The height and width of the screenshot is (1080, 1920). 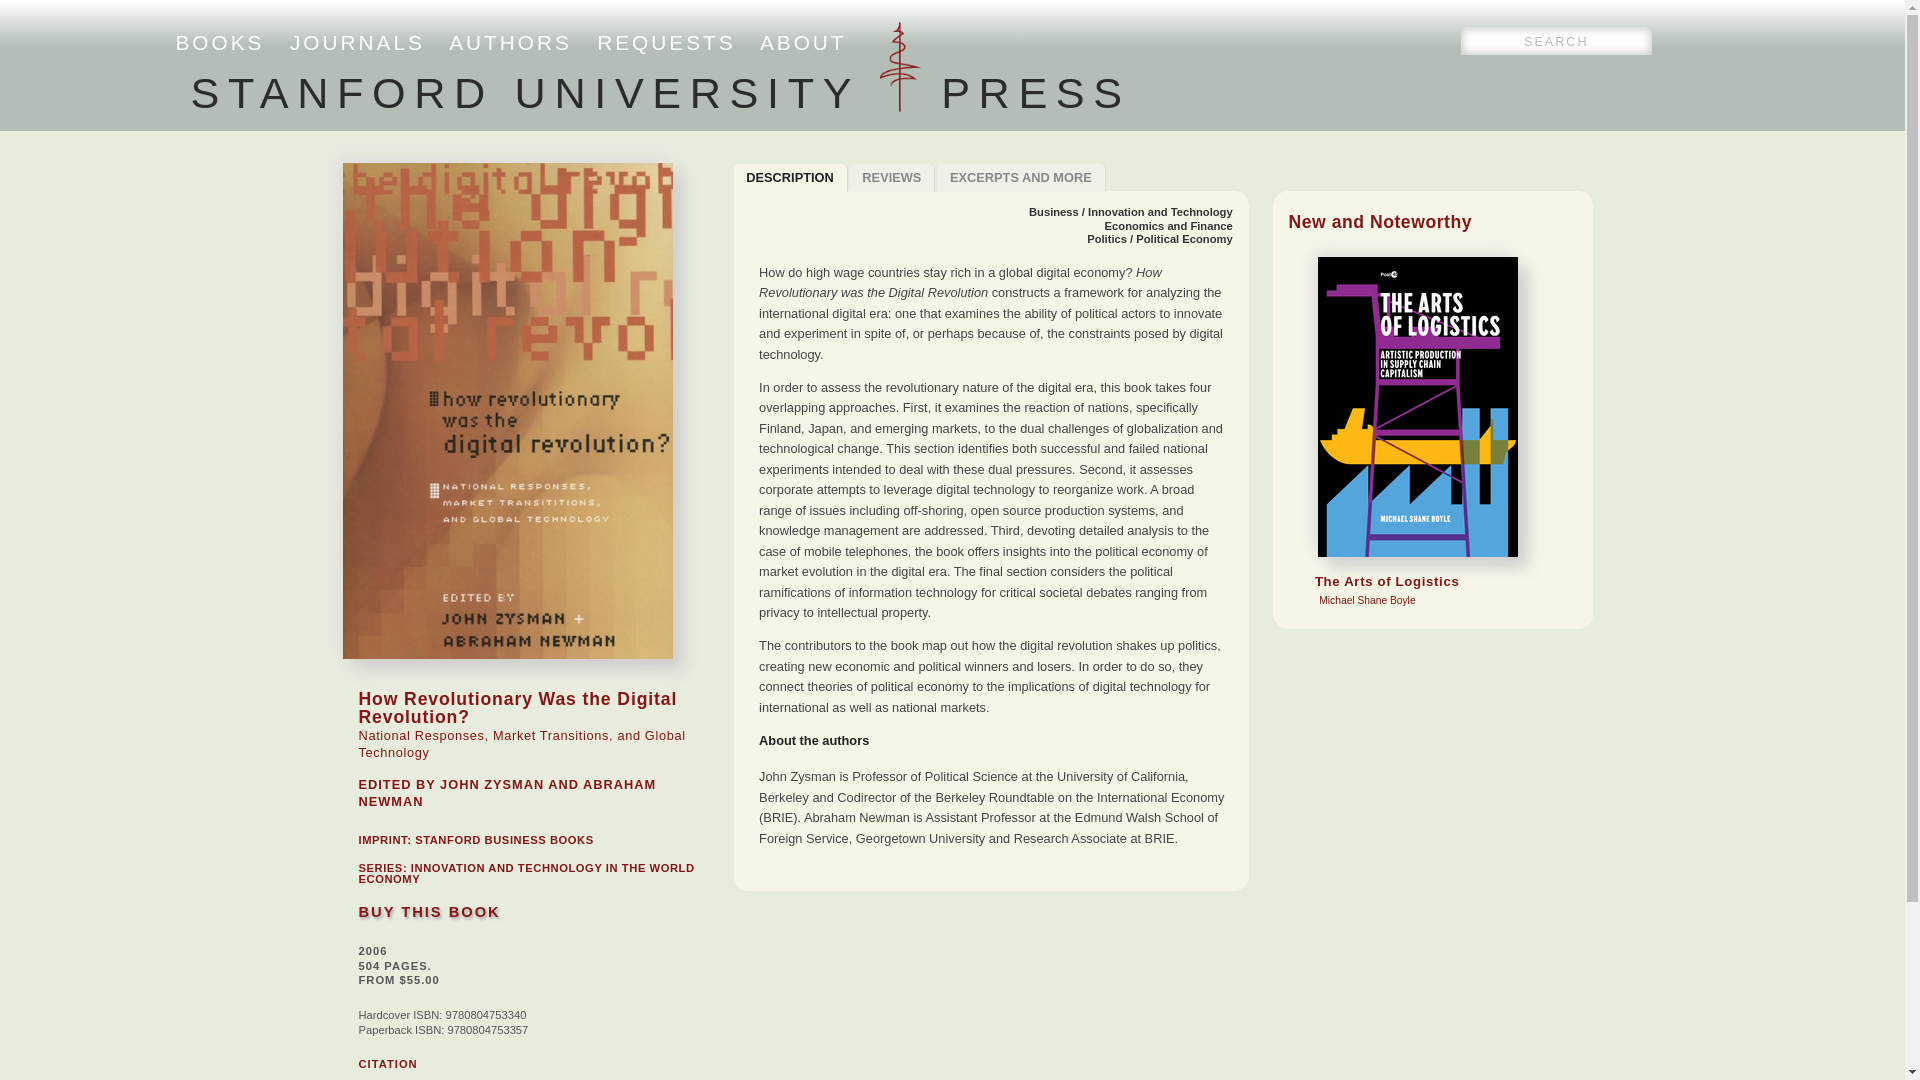 What do you see at coordinates (1168, 226) in the screenshot?
I see `STANFORD BUSINESS BOOKS` at bounding box center [1168, 226].